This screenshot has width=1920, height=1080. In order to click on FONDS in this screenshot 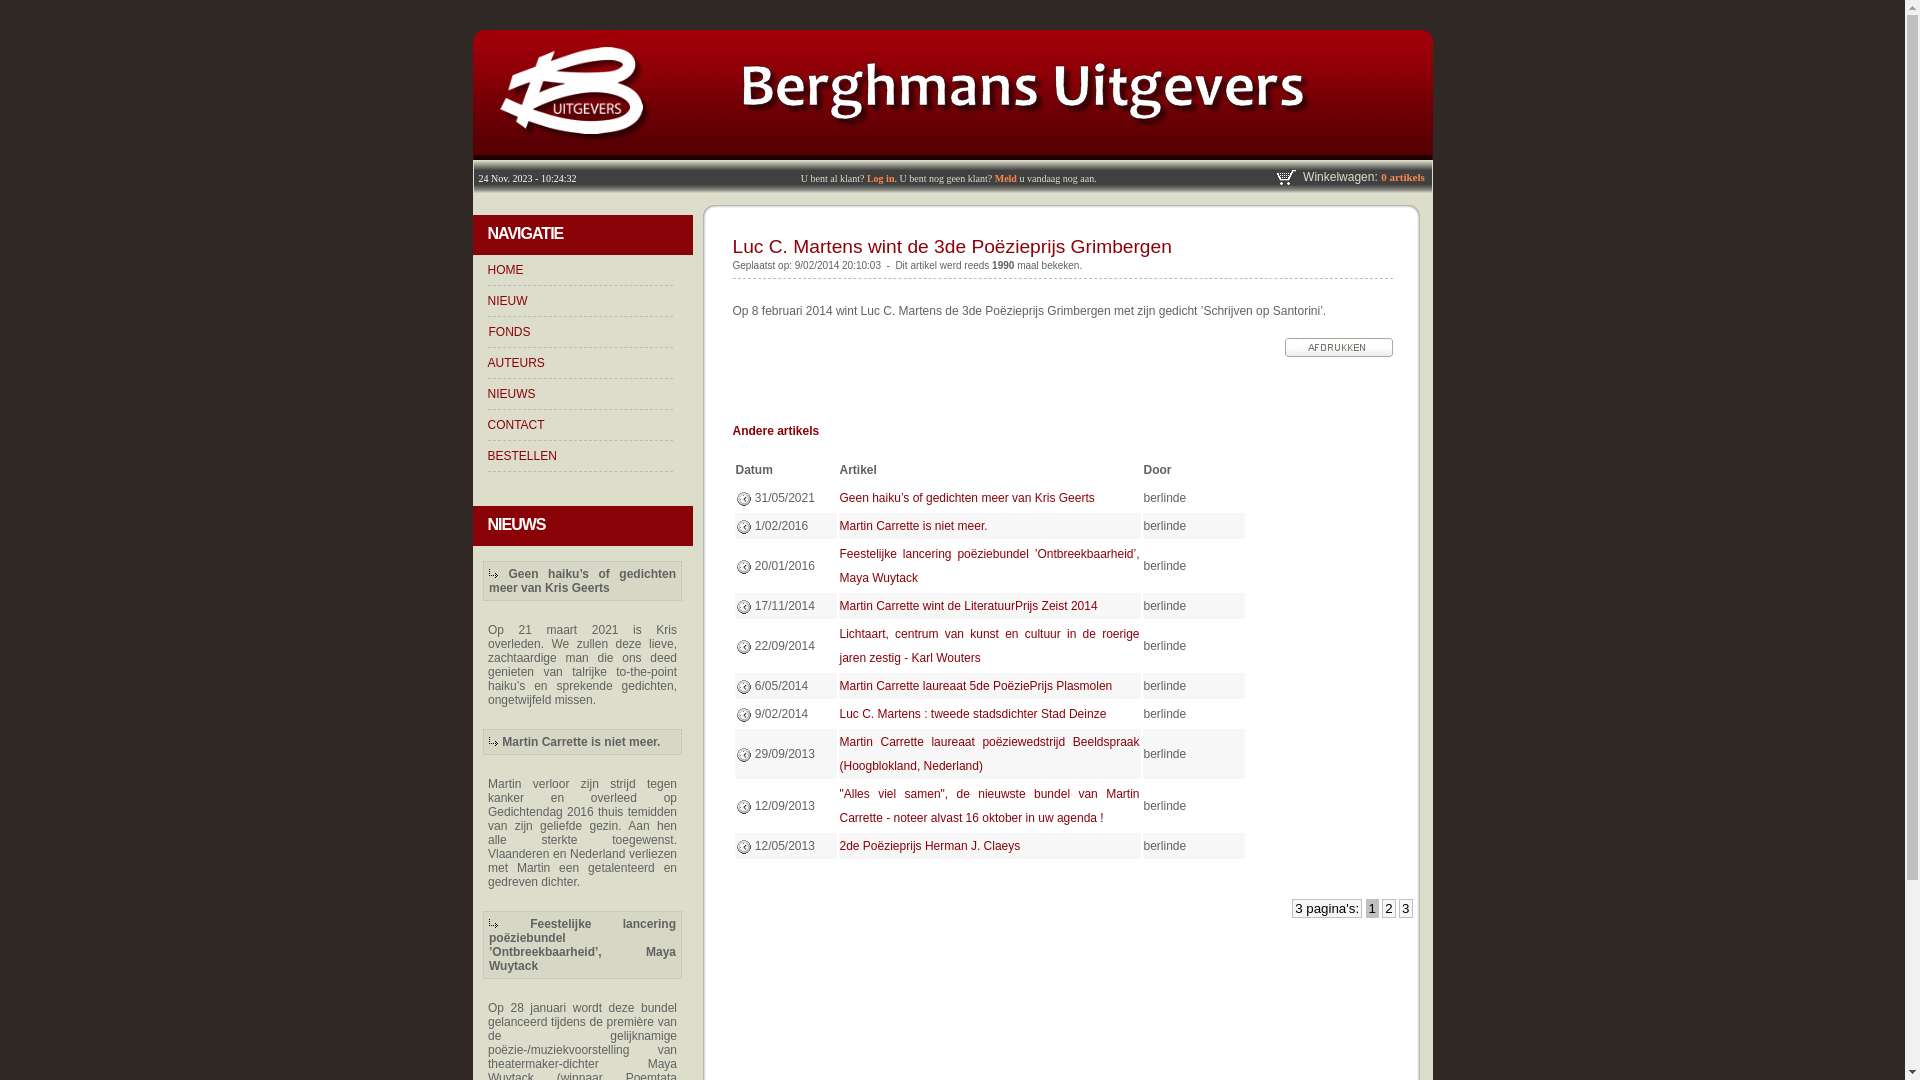, I will do `click(509, 332)`.